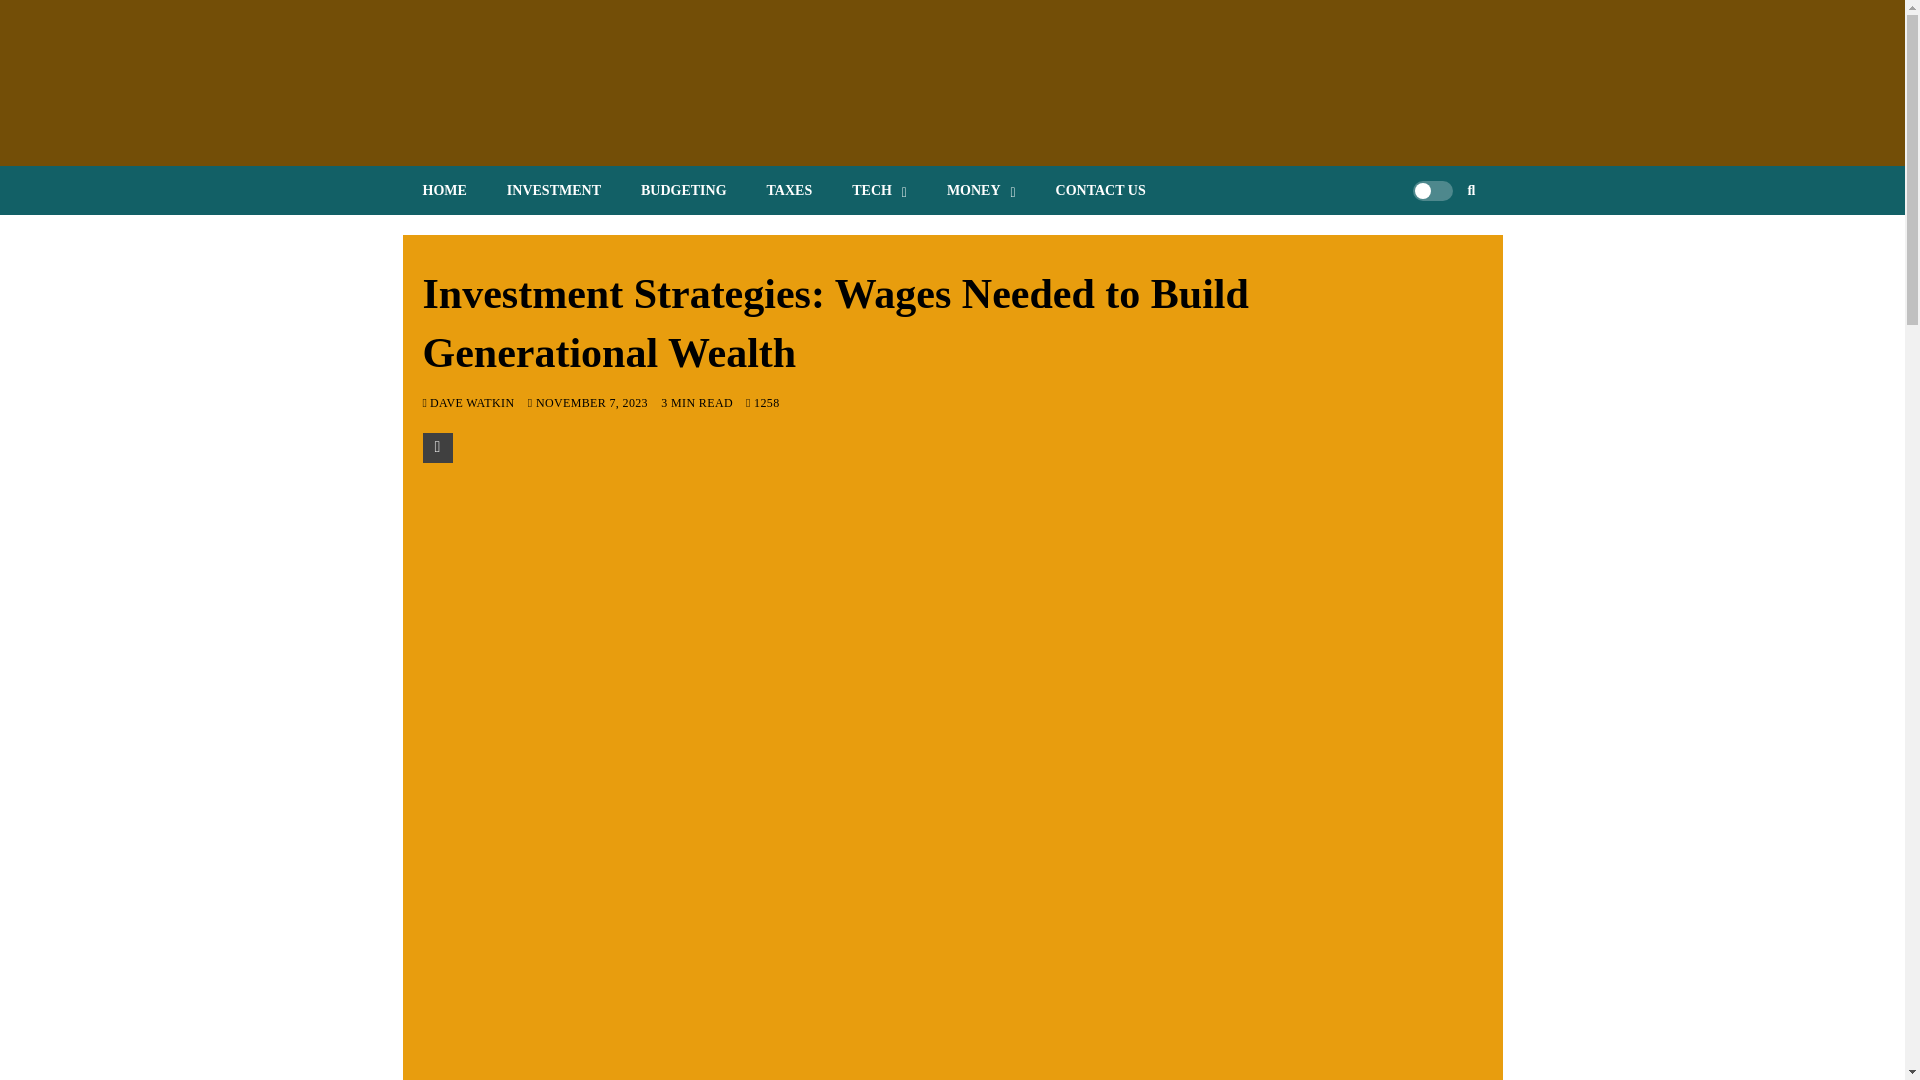 This screenshot has height=1080, width=1920. I want to click on MONEY, so click(982, 190).